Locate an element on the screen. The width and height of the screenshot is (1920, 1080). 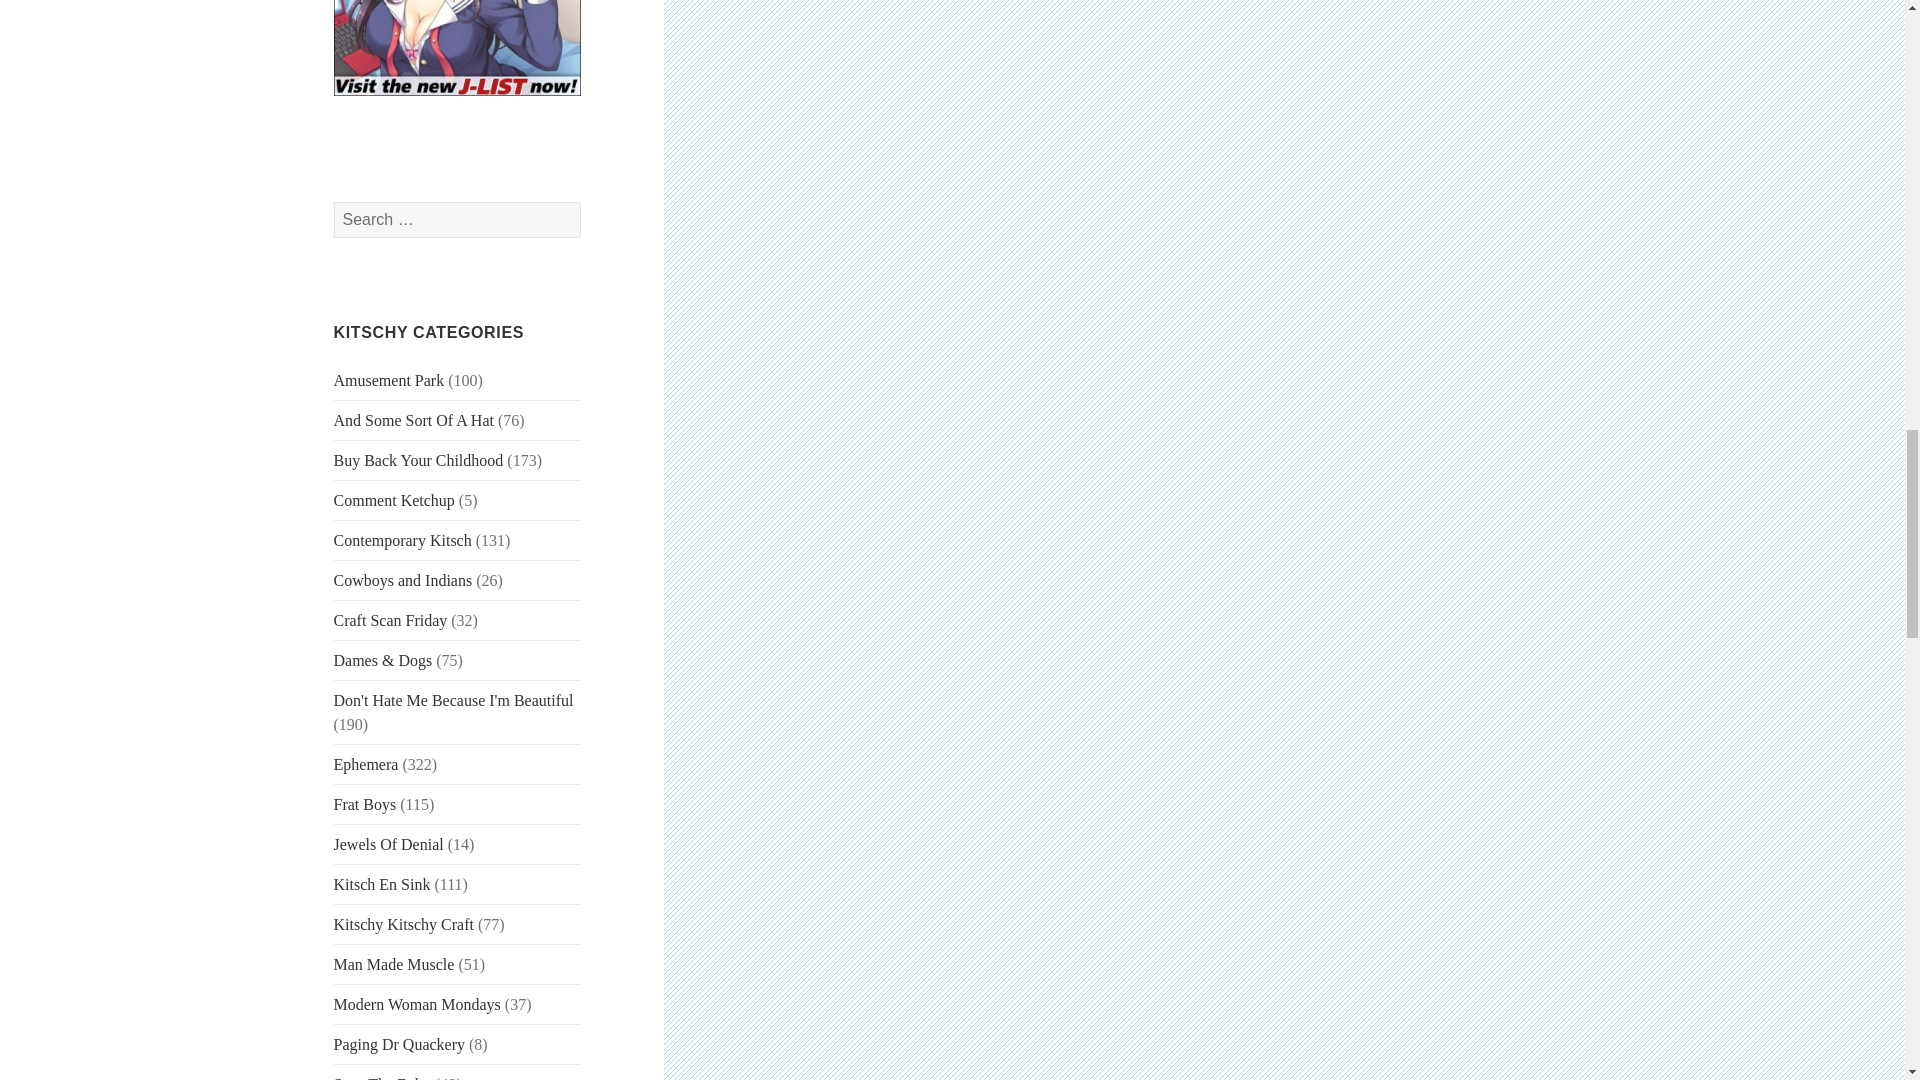
Contemporary Kitsch is located at coordinates (403, 540).